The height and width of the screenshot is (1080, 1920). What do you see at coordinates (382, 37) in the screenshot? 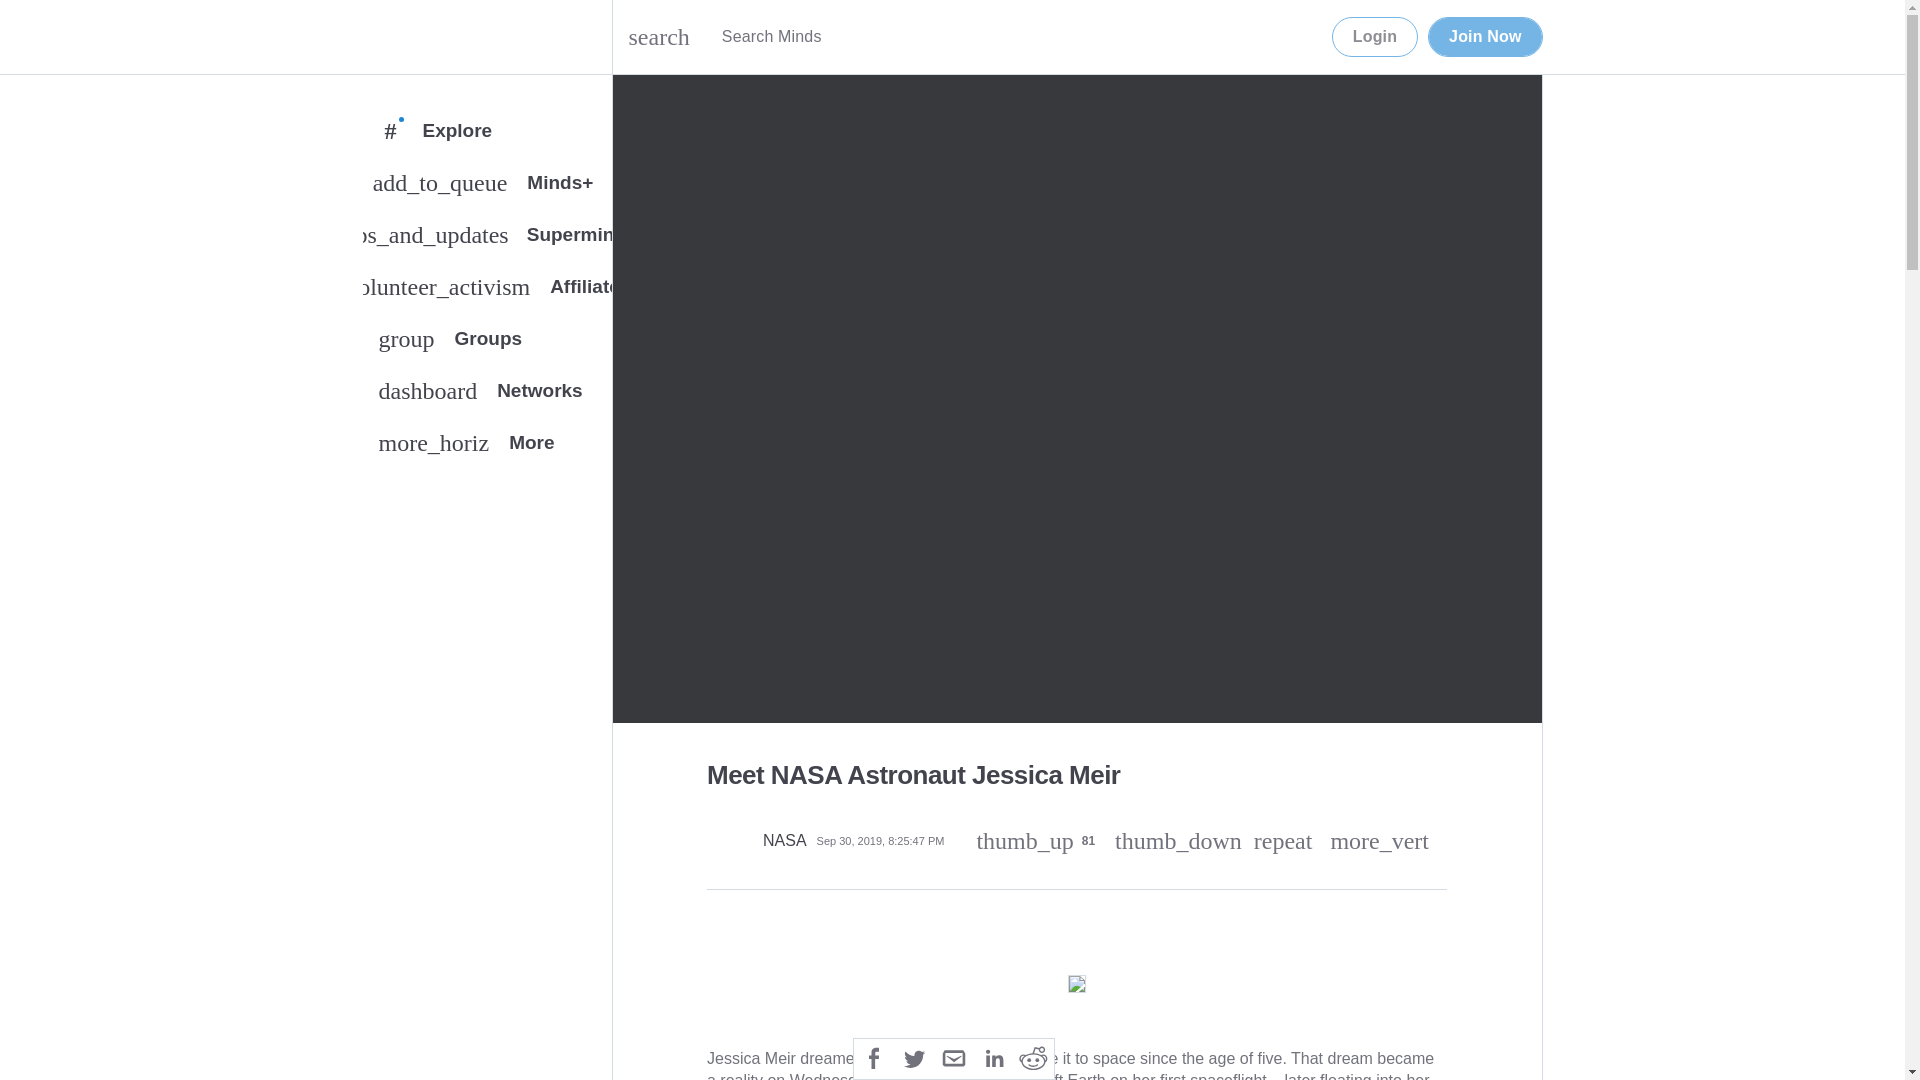
I see `Home` at bounding box center [382, 37].